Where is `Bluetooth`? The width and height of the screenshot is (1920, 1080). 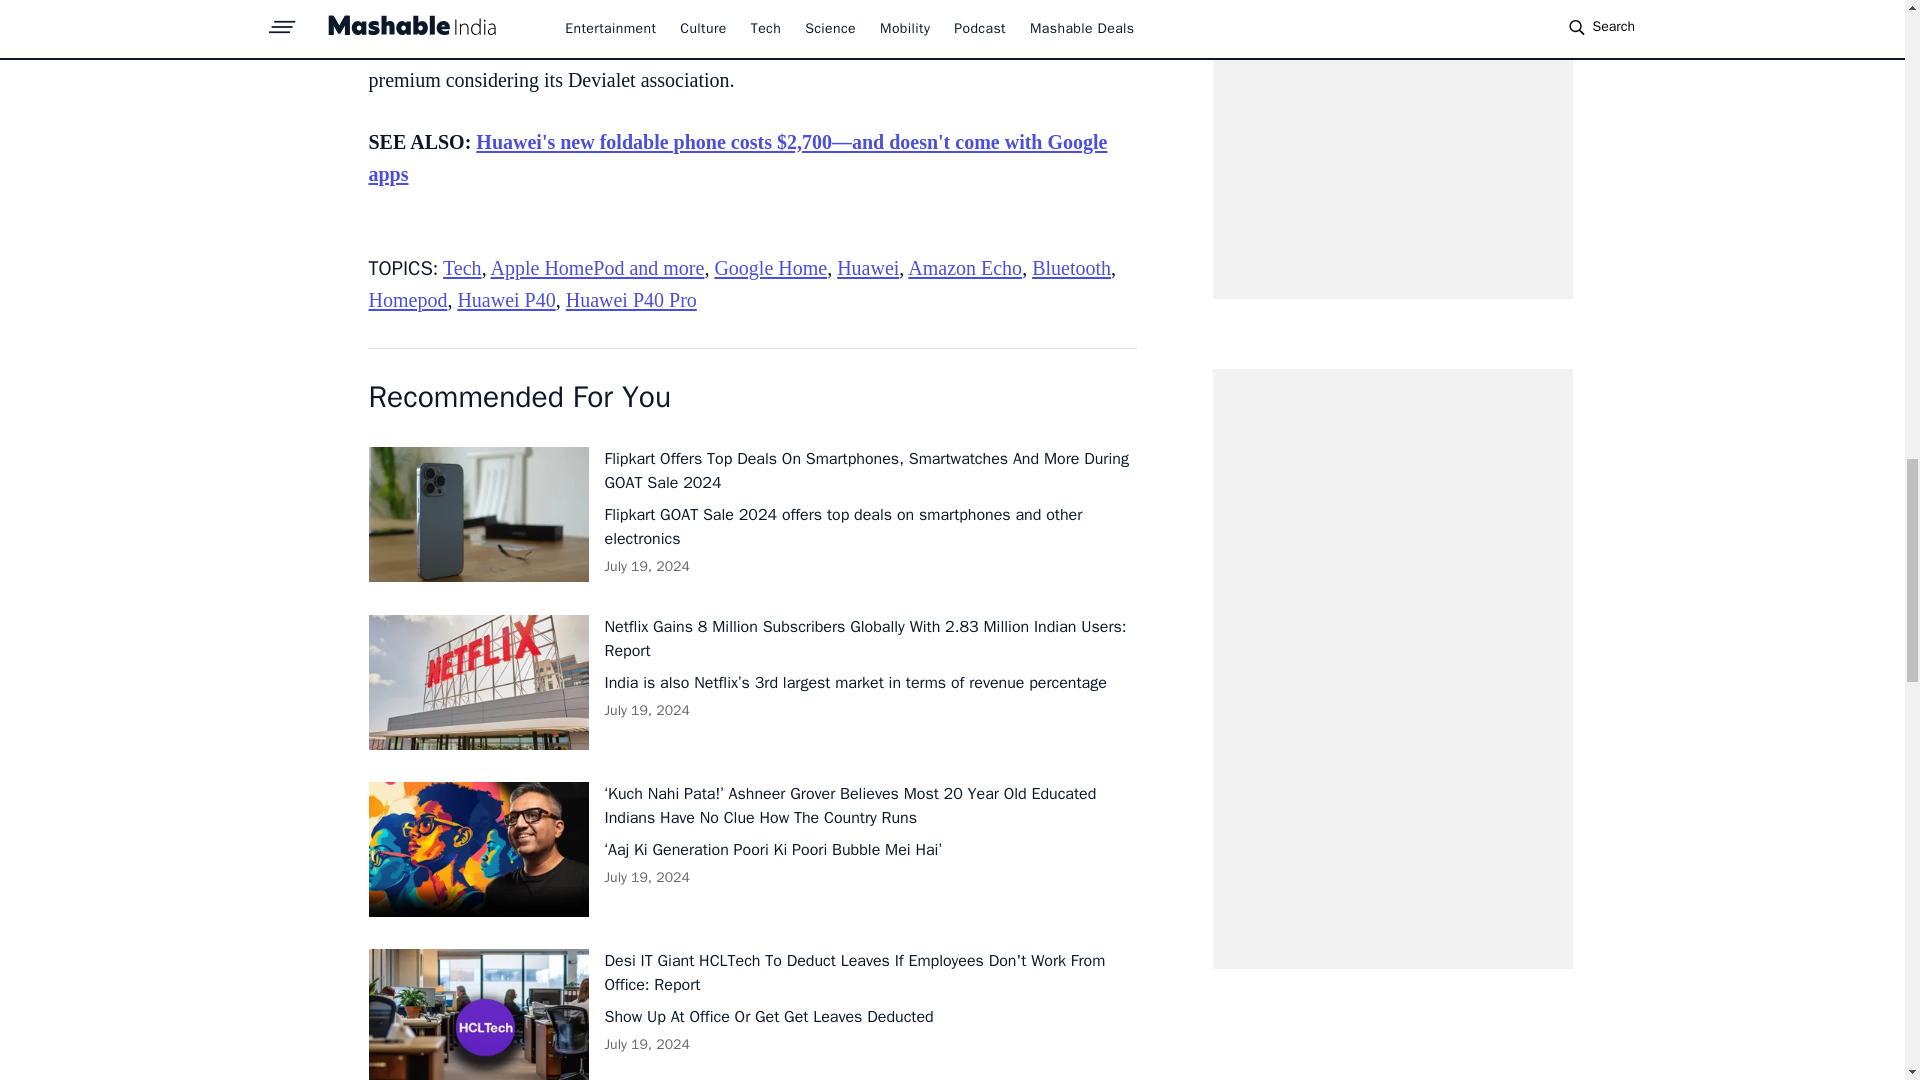
Bluetooth is located at coordinates (1072, 268).